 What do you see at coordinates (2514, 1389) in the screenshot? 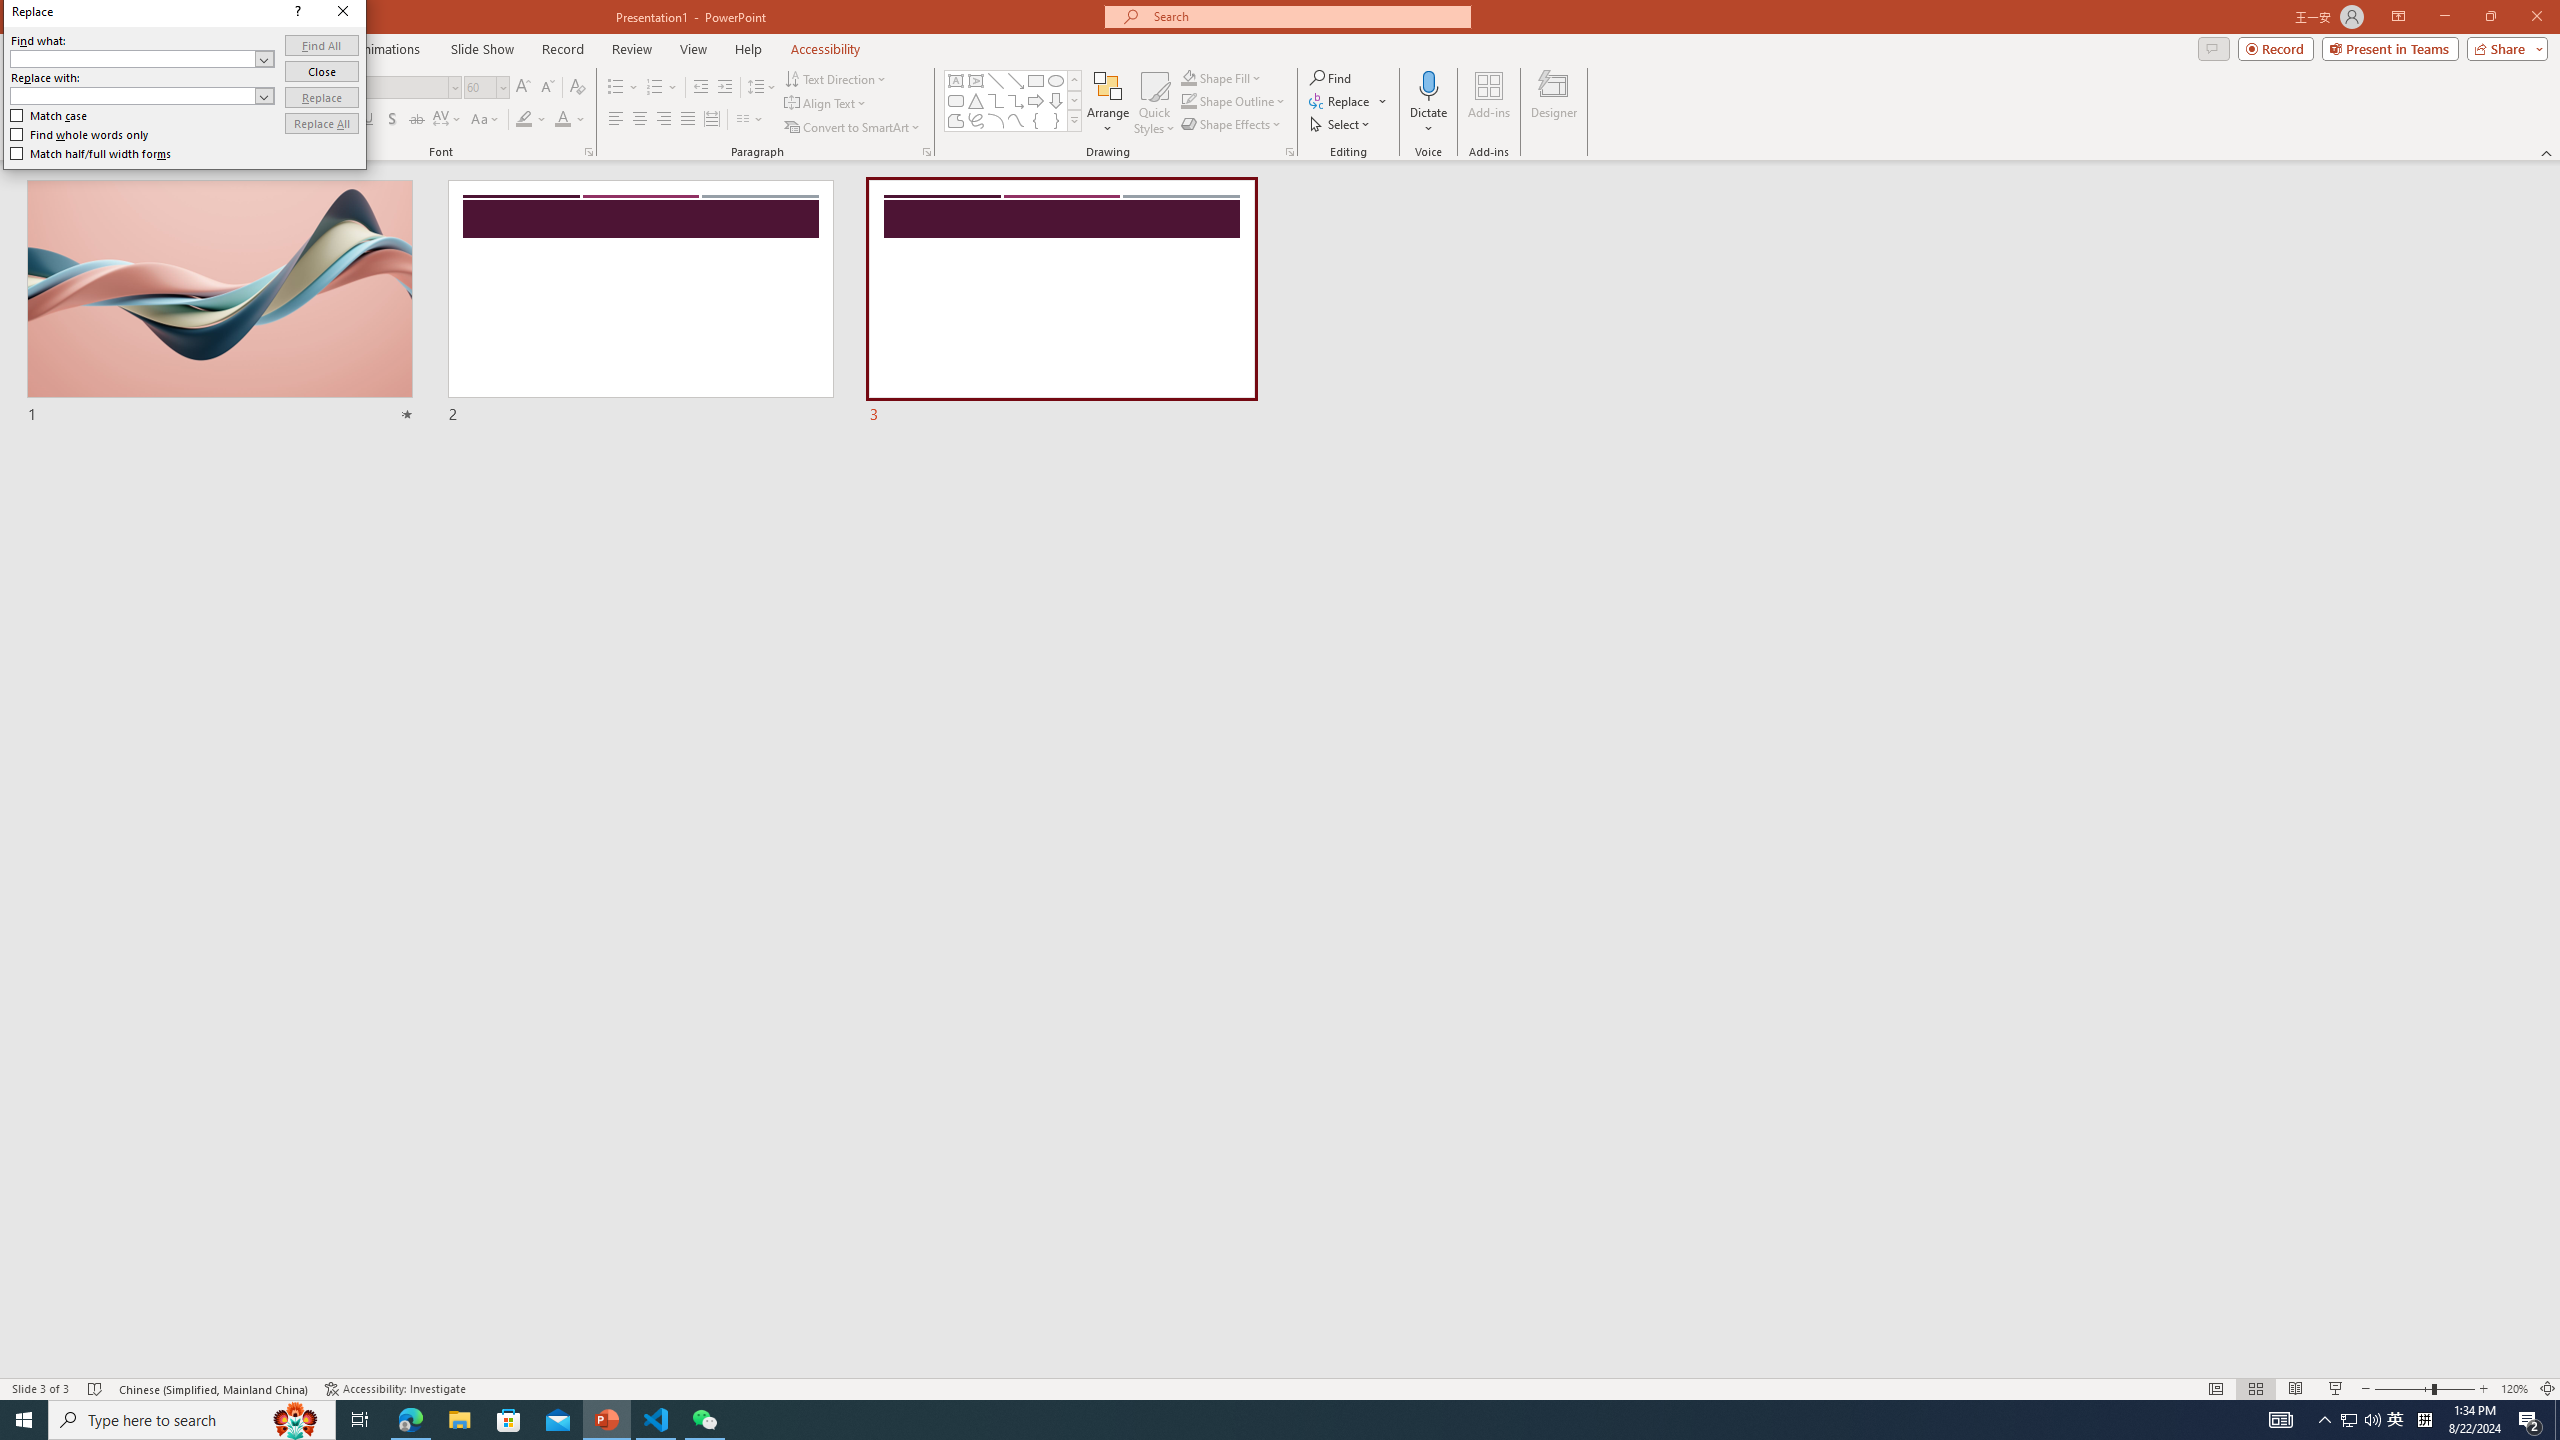
I see `Zoom 120%` at bounding box center [2514, 1389].